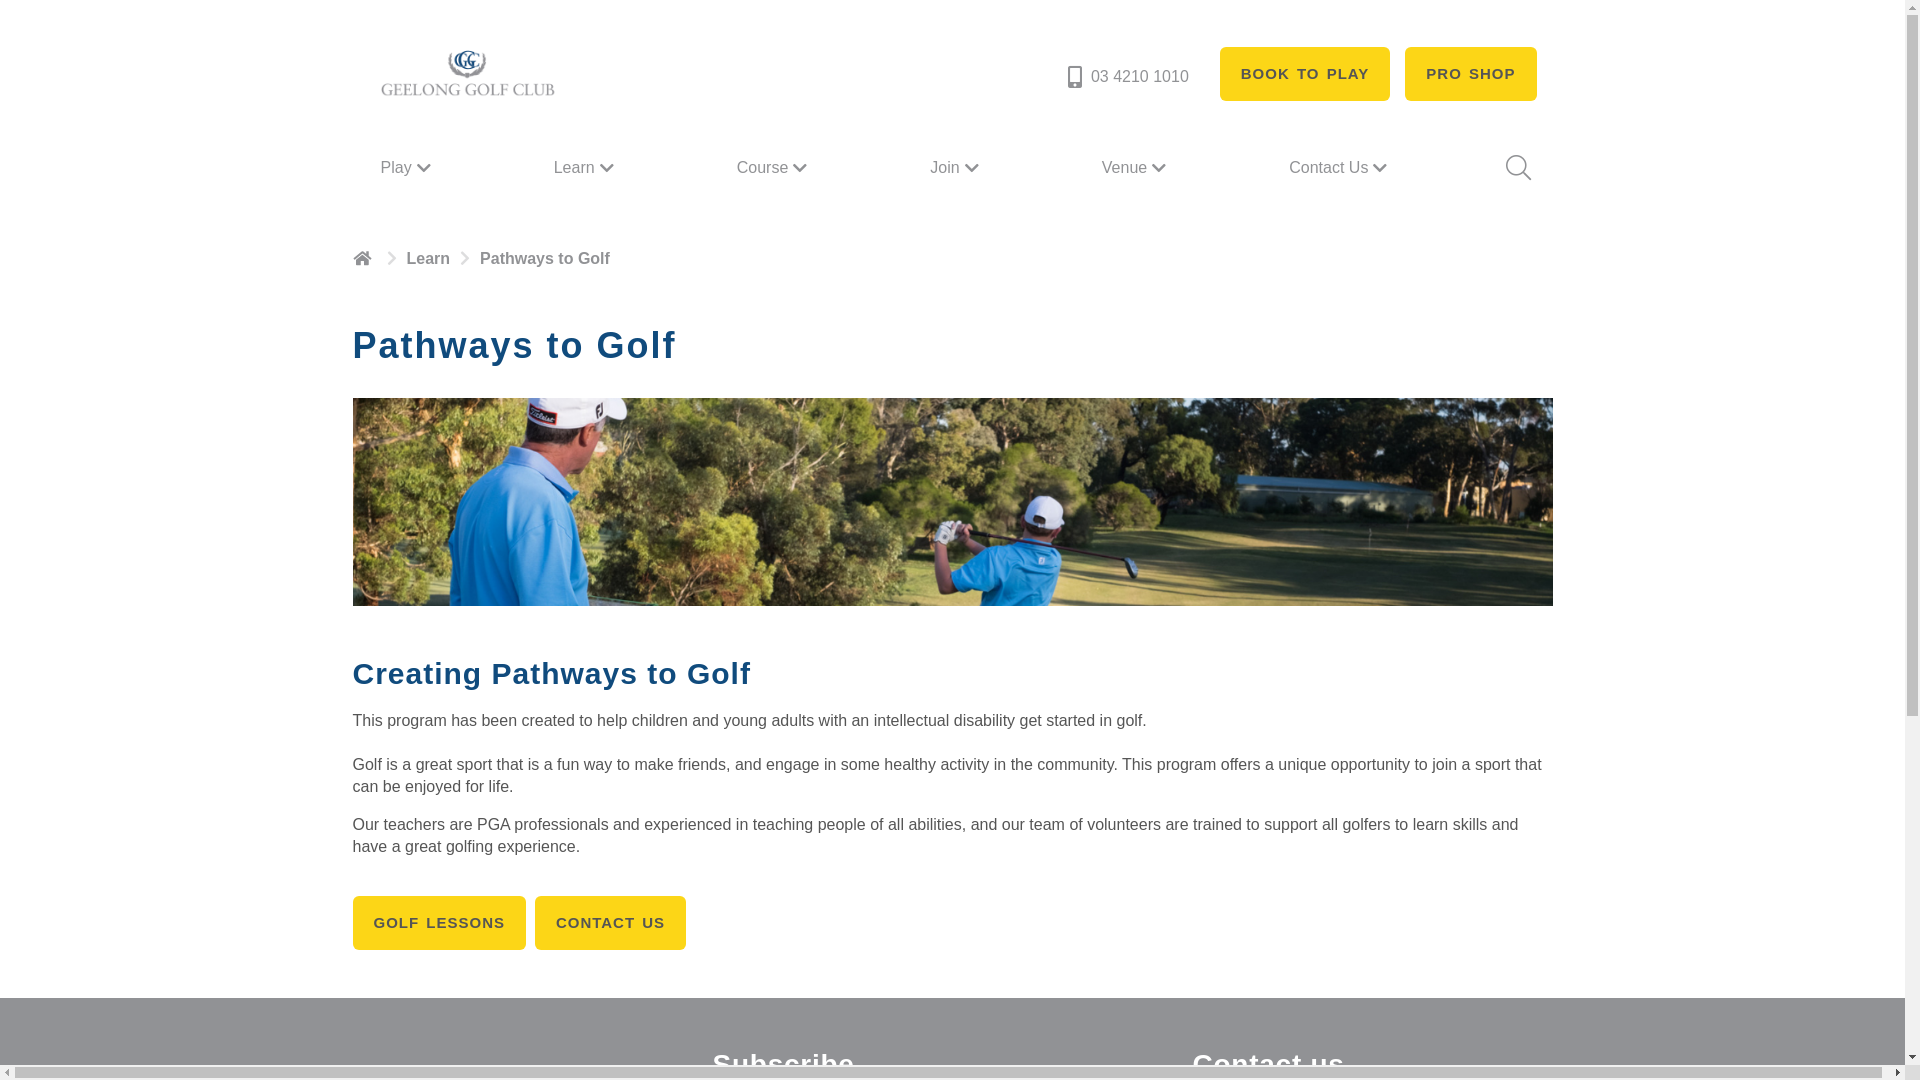 This screenshot has width=1920, height=1080. What do you see at coordinates (1306, 74) in the screenshot?
I see `BOOK TO PLAY` at bounding box center [1306, 74].